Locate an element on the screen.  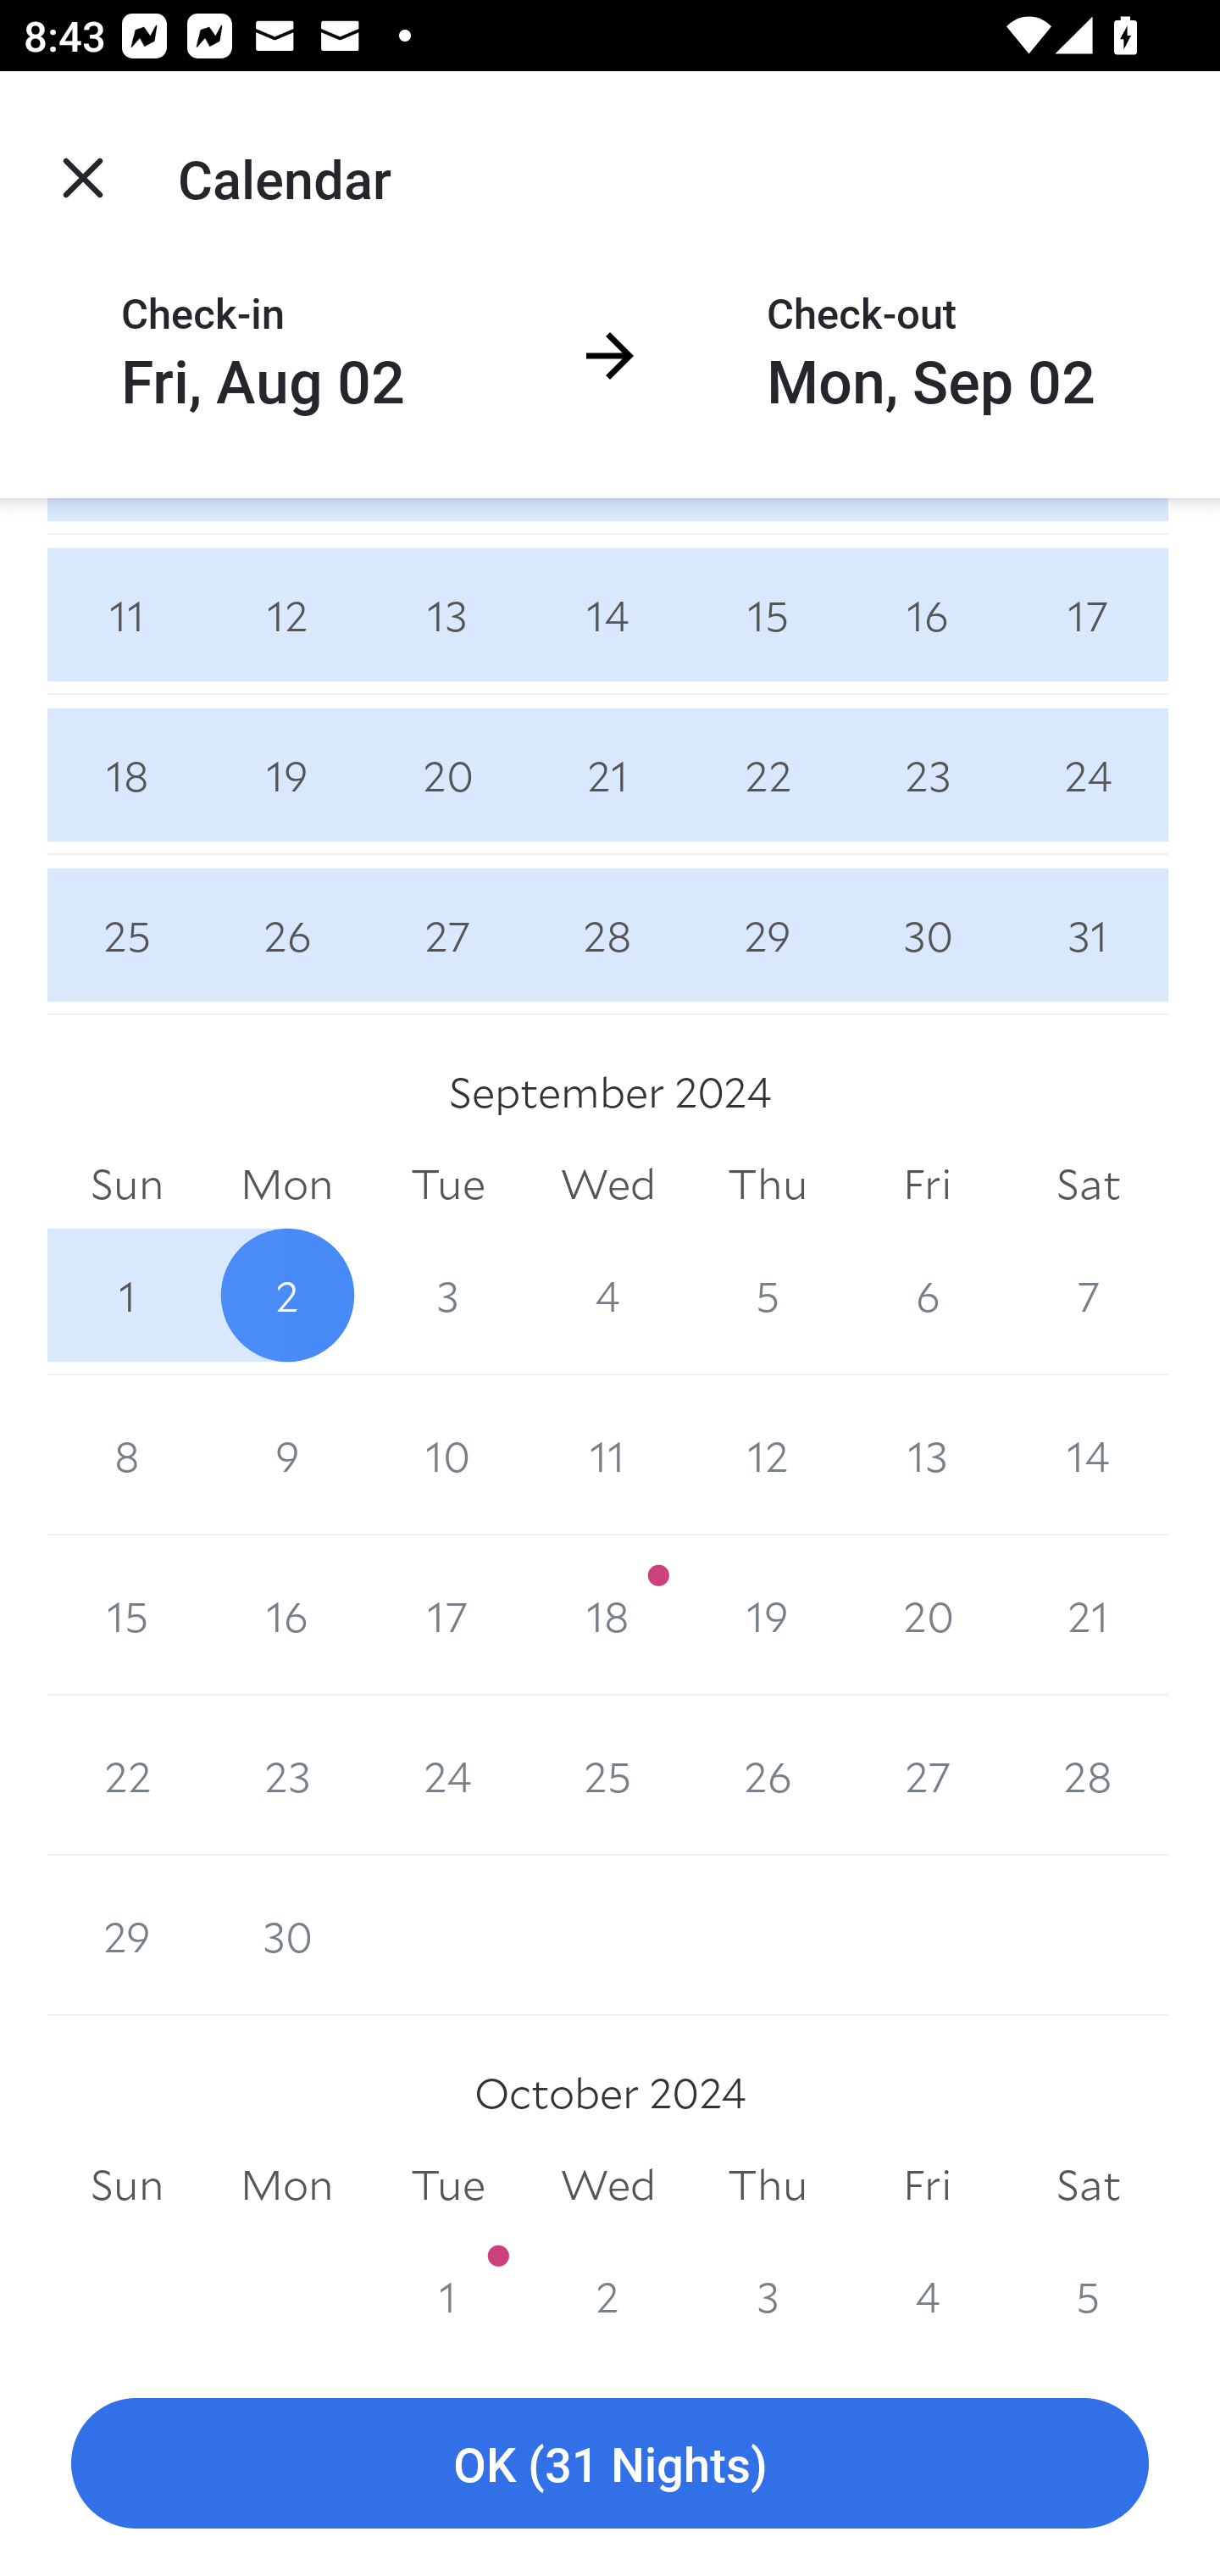
31 31 August 2024 is located at coordinates (1088, 935).